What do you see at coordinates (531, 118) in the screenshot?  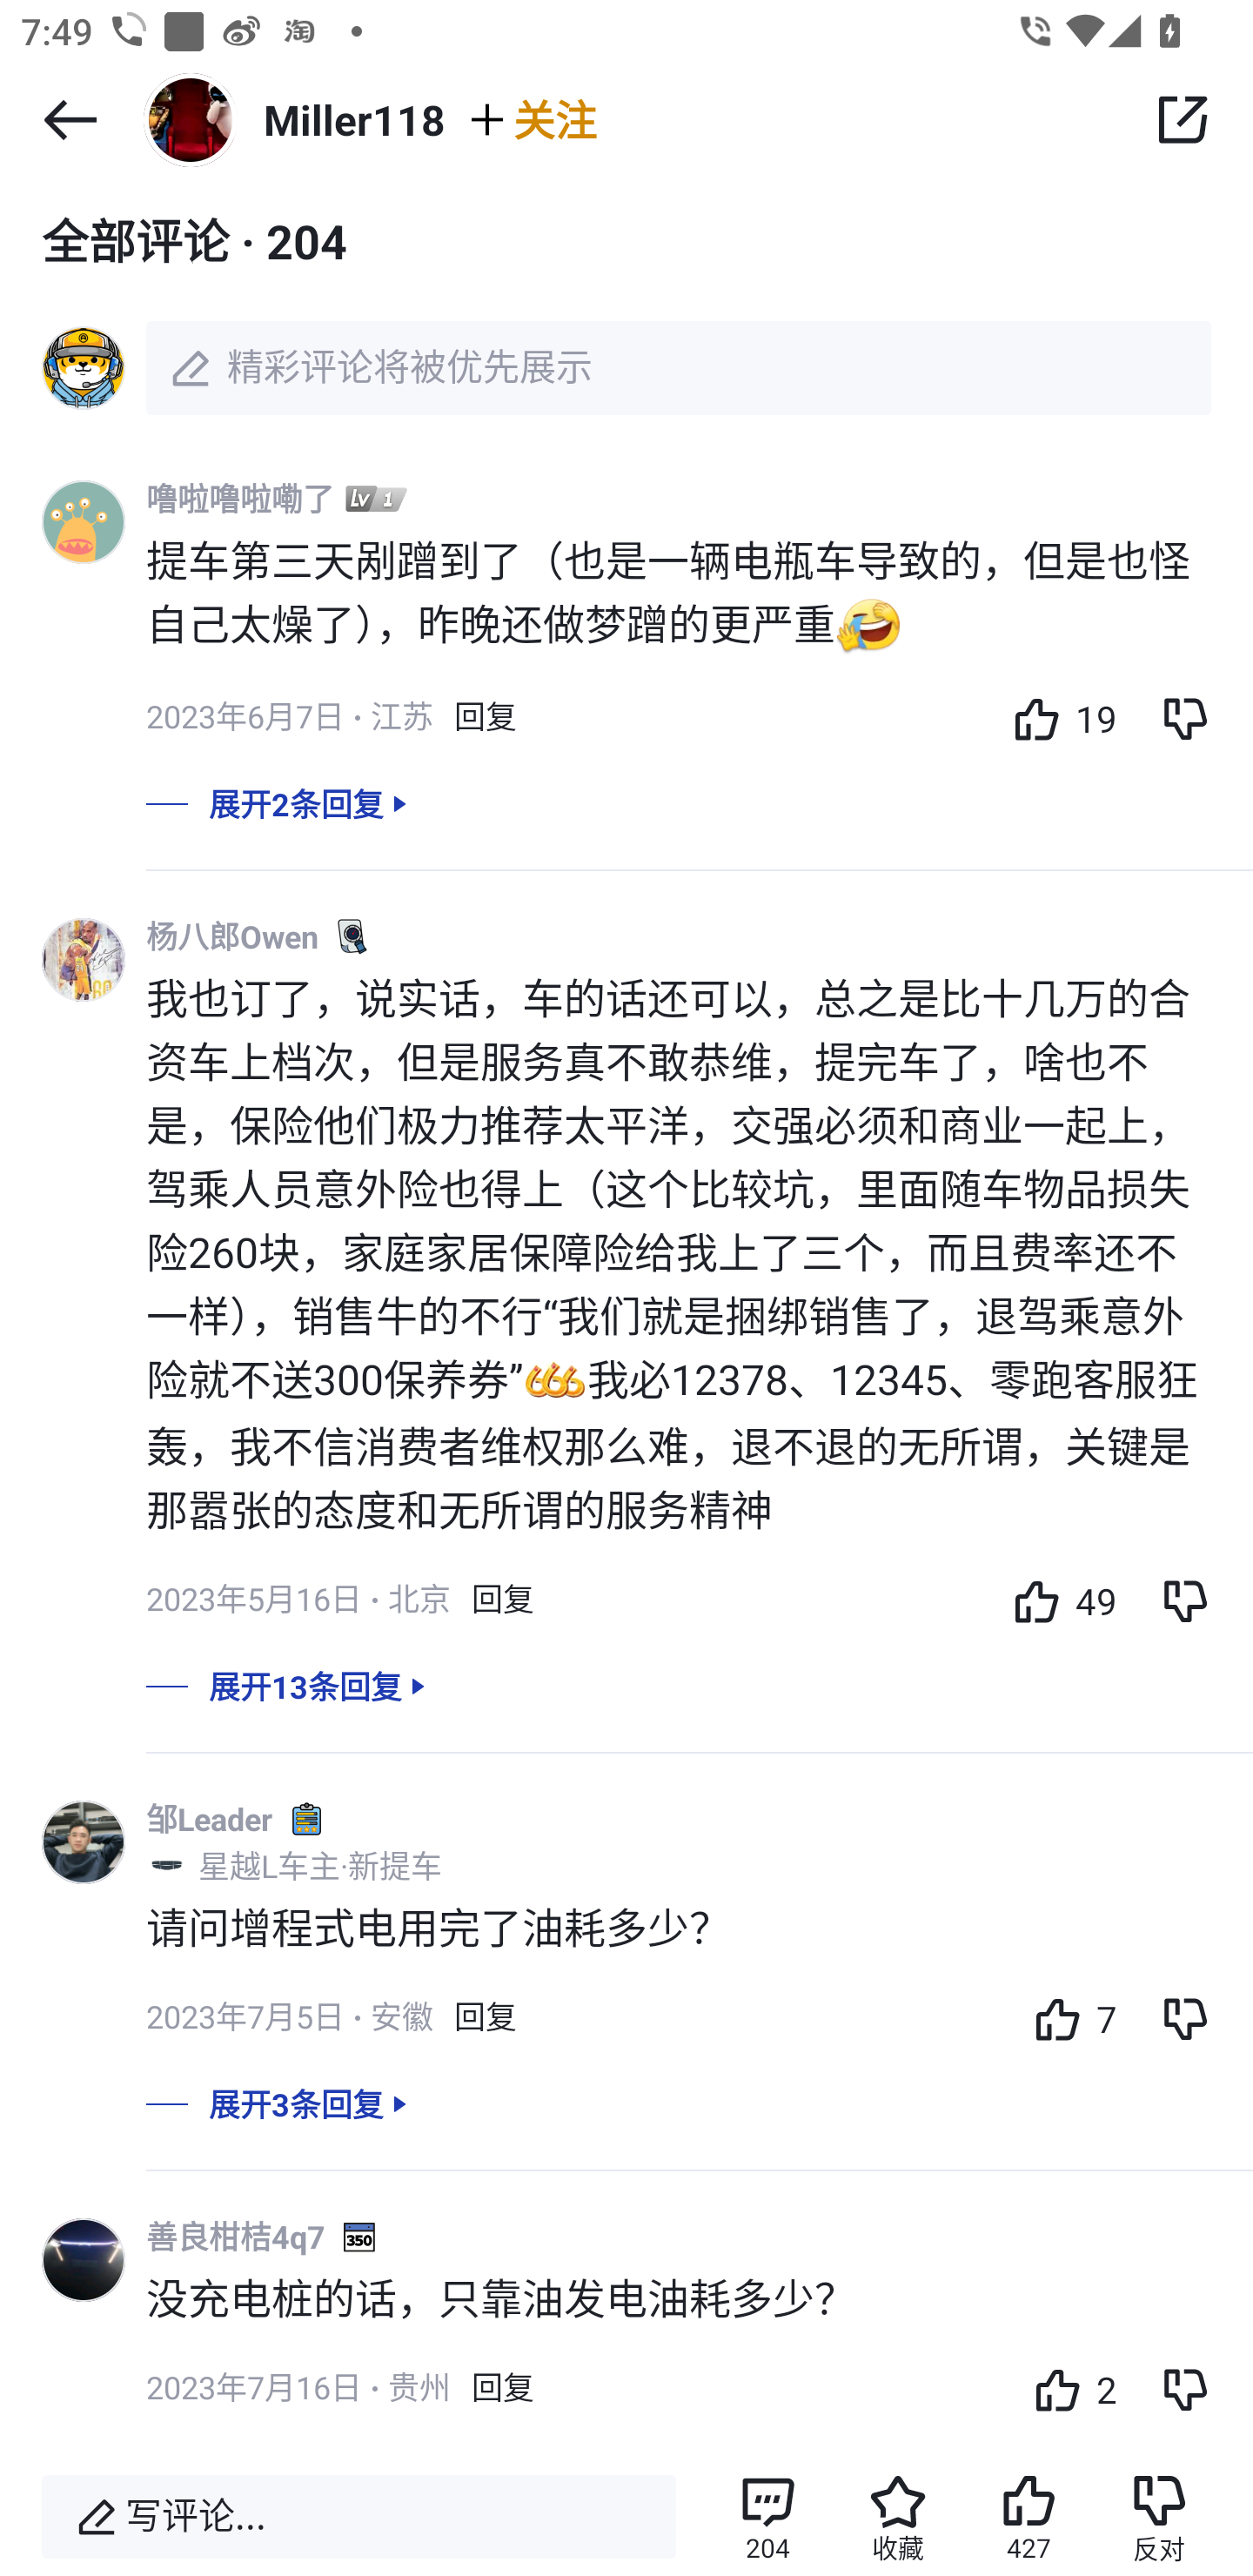 I see ` 关注` at bounding box center [531, 118].